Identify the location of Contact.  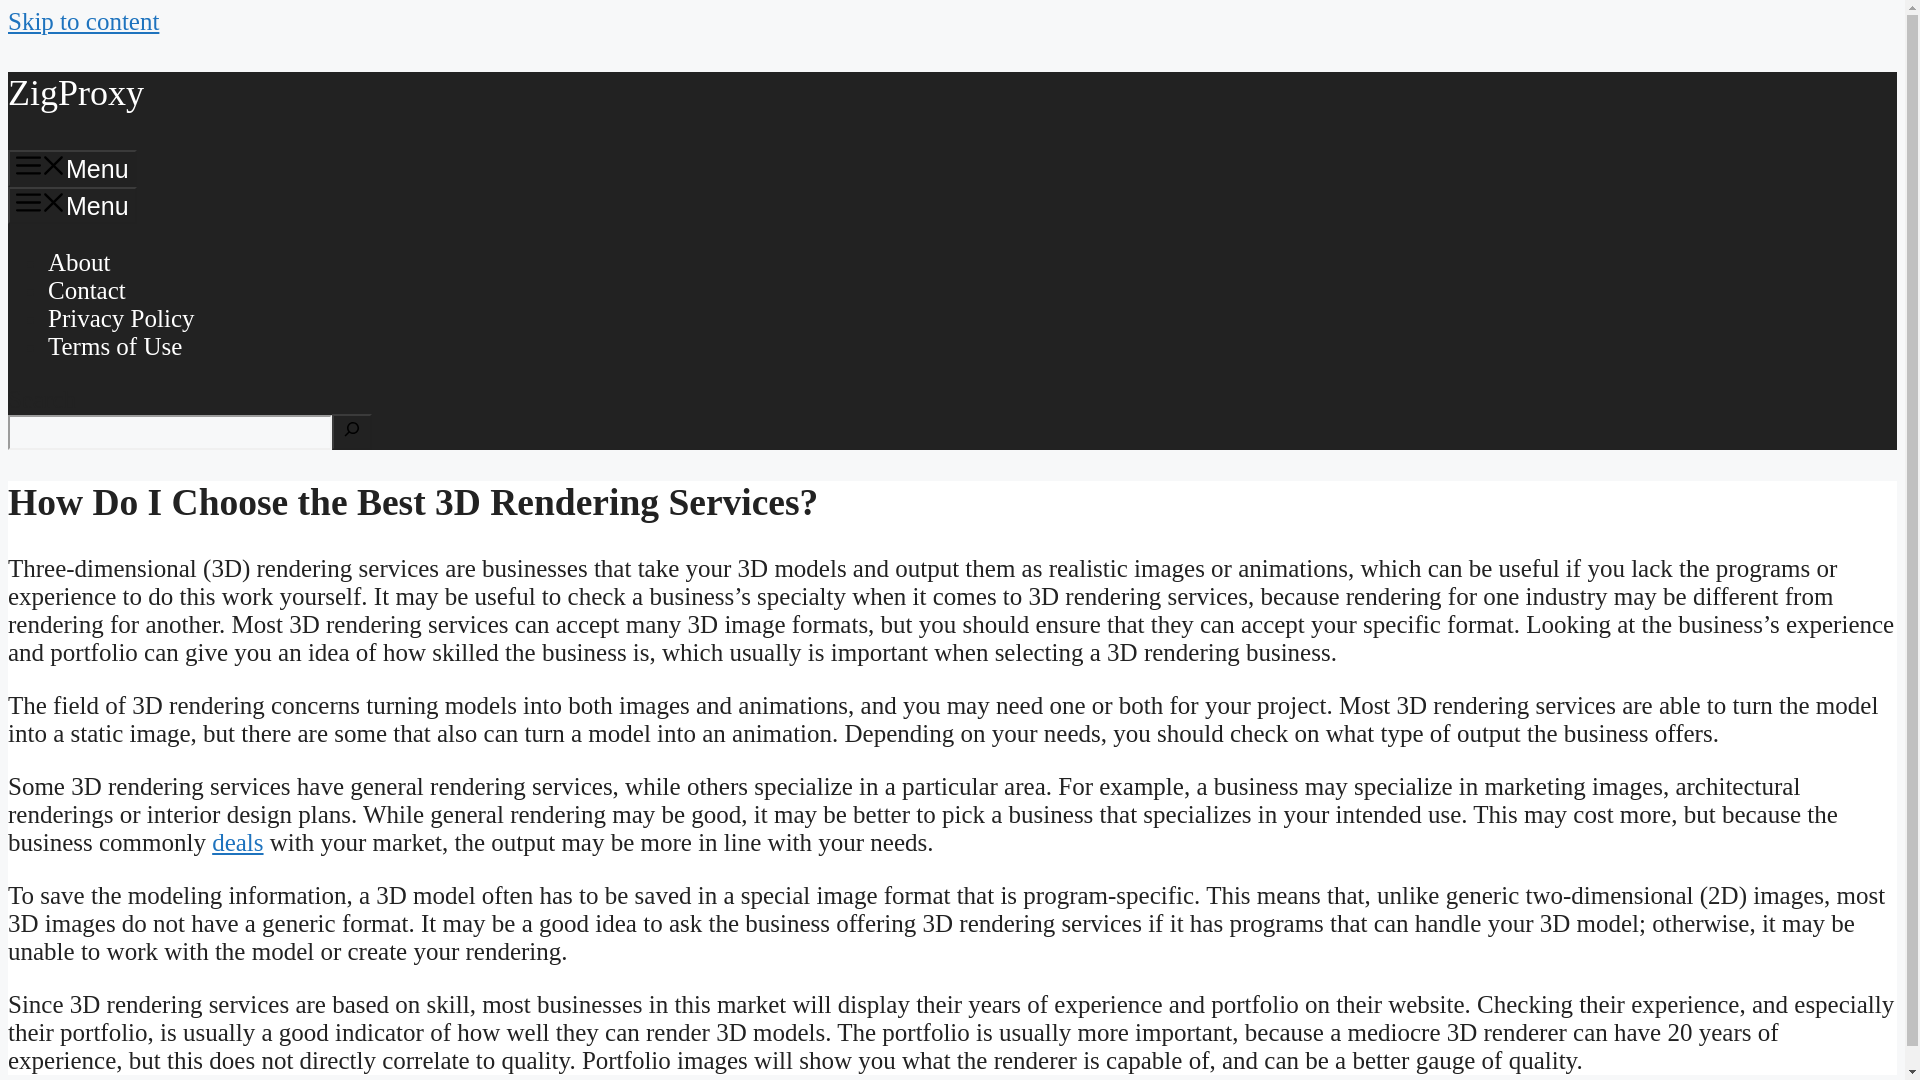
(87, 290).